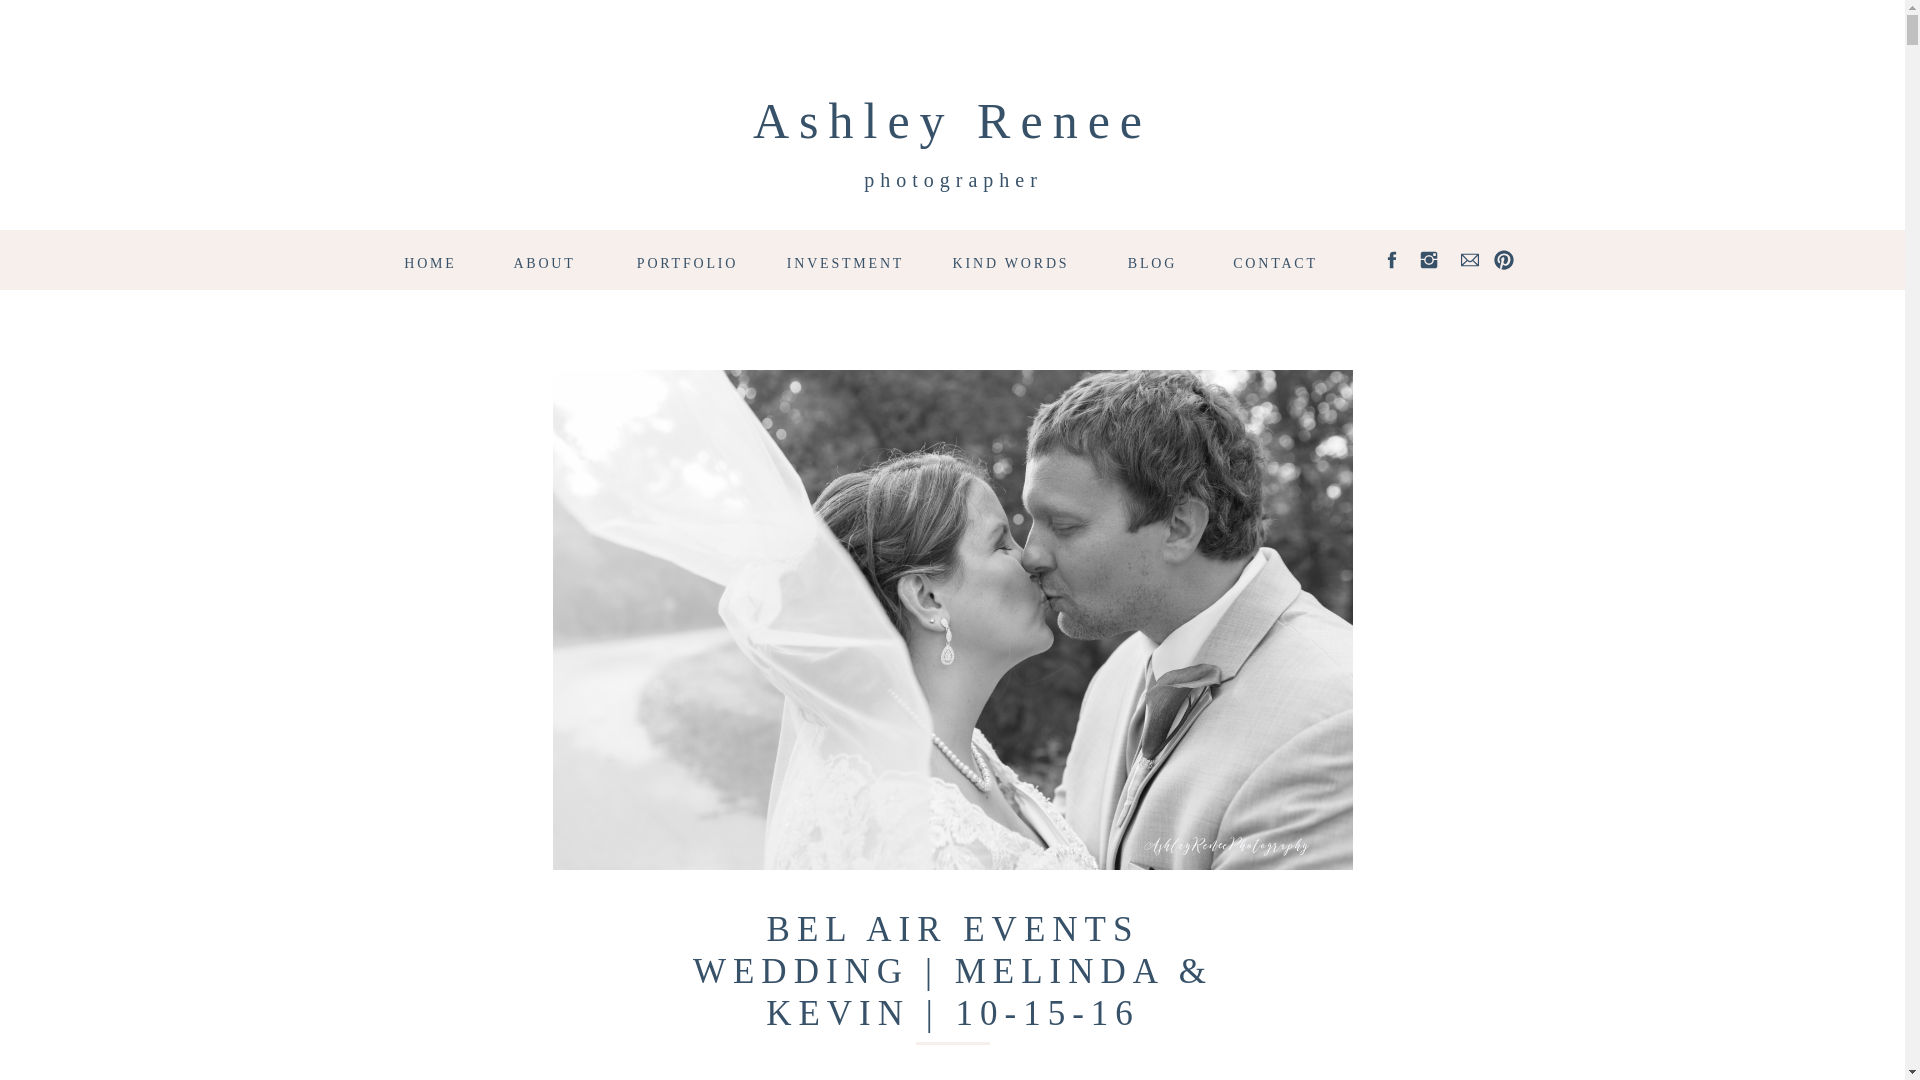  What do you see at coordinates (846, 260) in the screenshot?
I see `INVESTMENT` at bounding box center [846, 260].